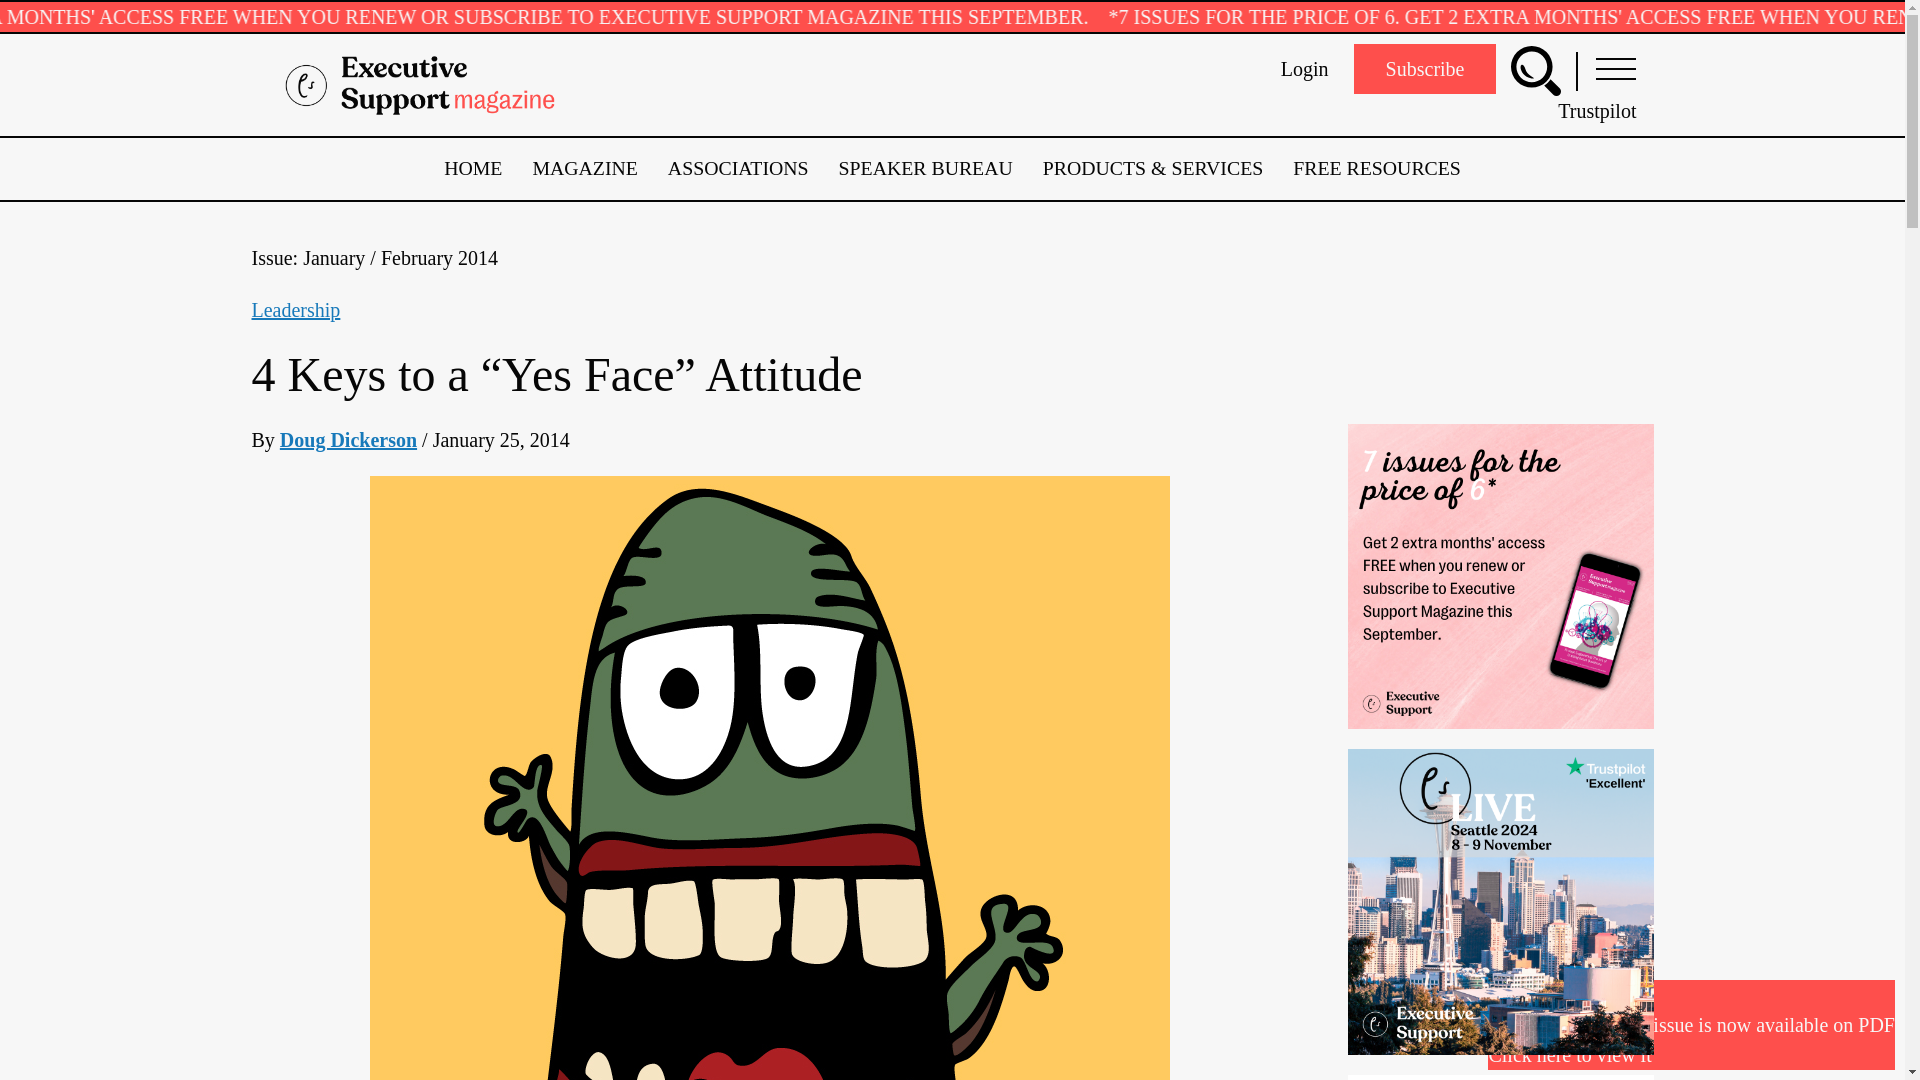 The image size is (1920, 1080). I want to click on Login, so click(1304, 68).